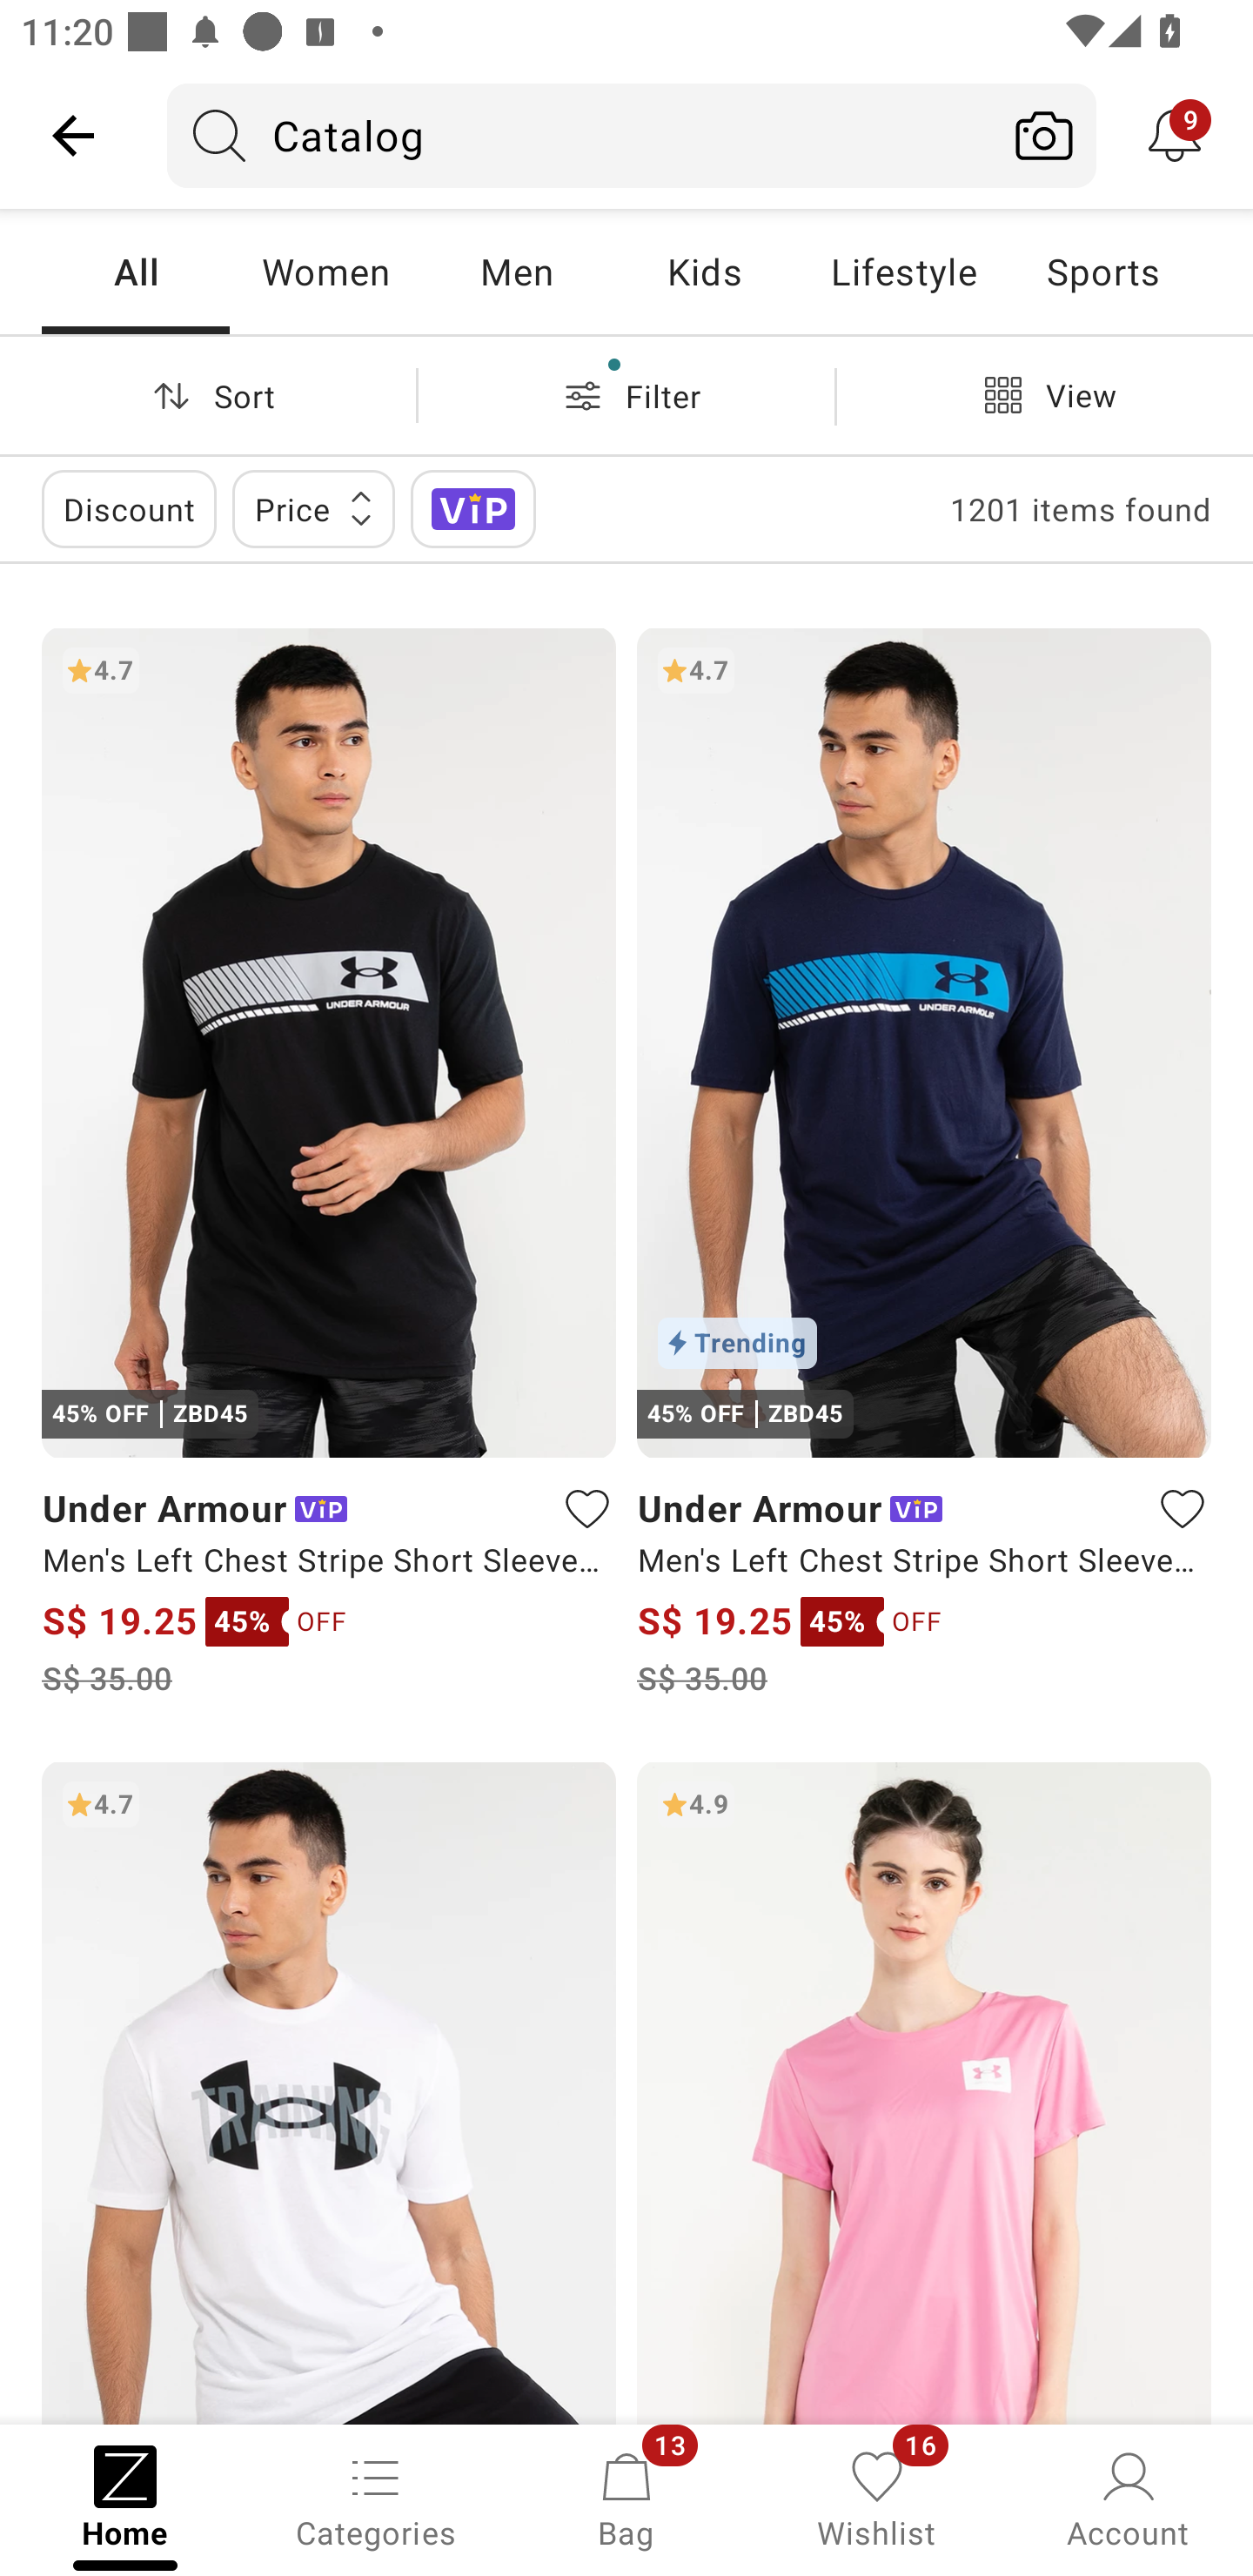 This screenshot has height=2576, width=1253. I want to click on Navigate up, so click(73, 135).